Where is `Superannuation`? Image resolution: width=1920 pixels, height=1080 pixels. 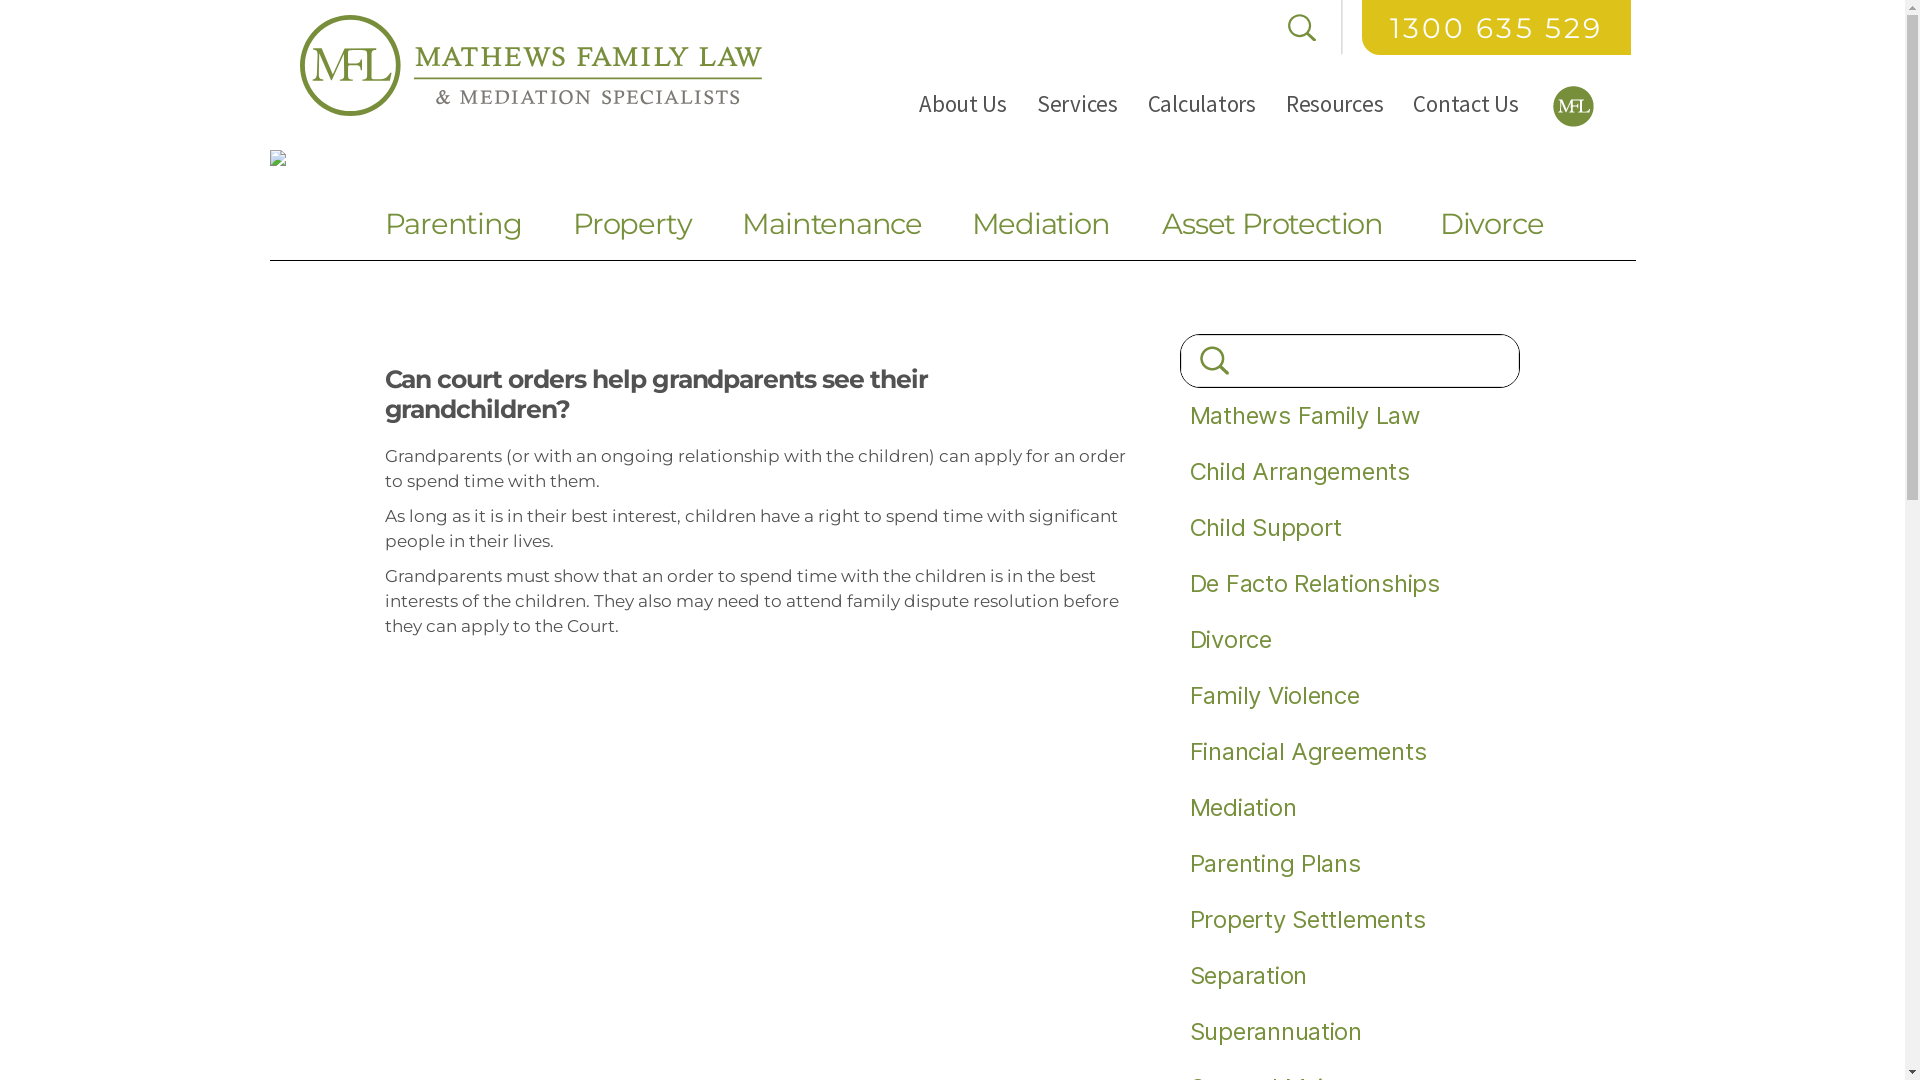 Superannuation is located at coordinates (1276, 1032).